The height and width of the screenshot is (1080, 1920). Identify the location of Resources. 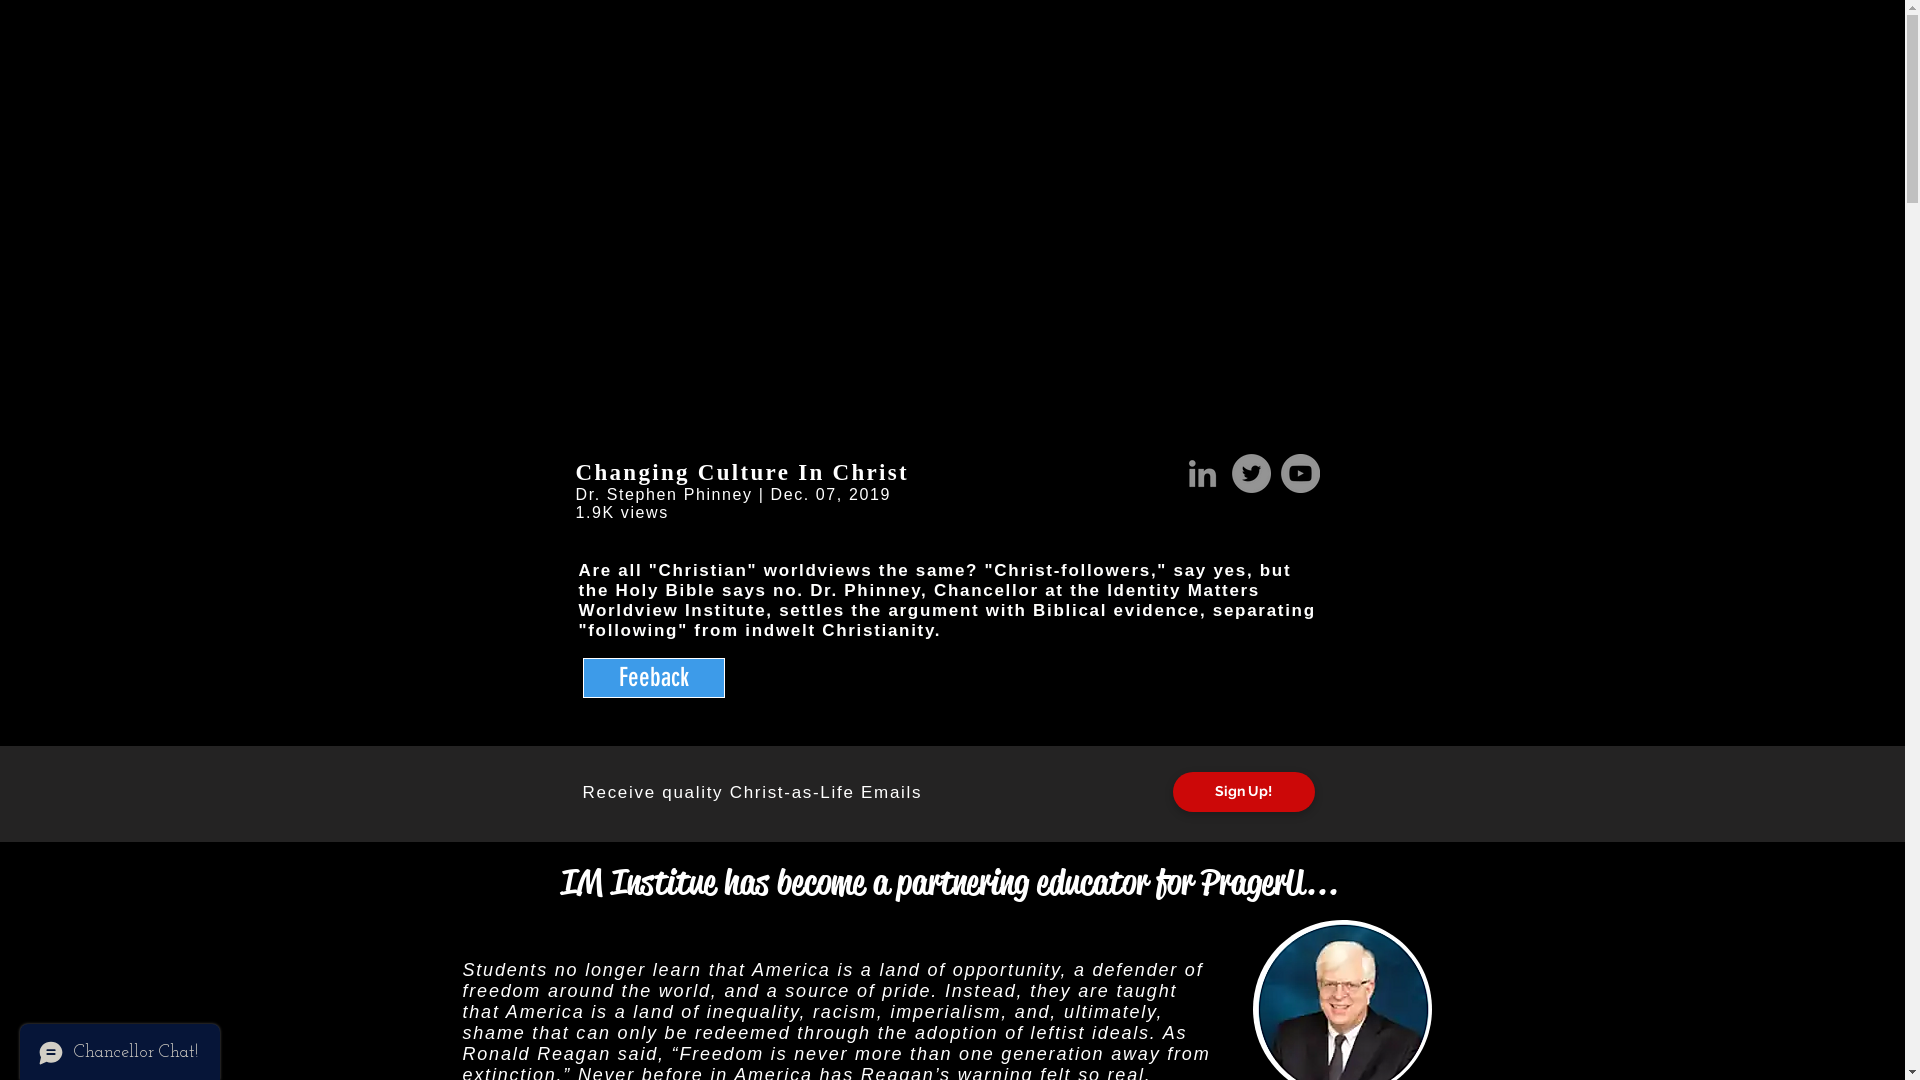
(1277, 62).